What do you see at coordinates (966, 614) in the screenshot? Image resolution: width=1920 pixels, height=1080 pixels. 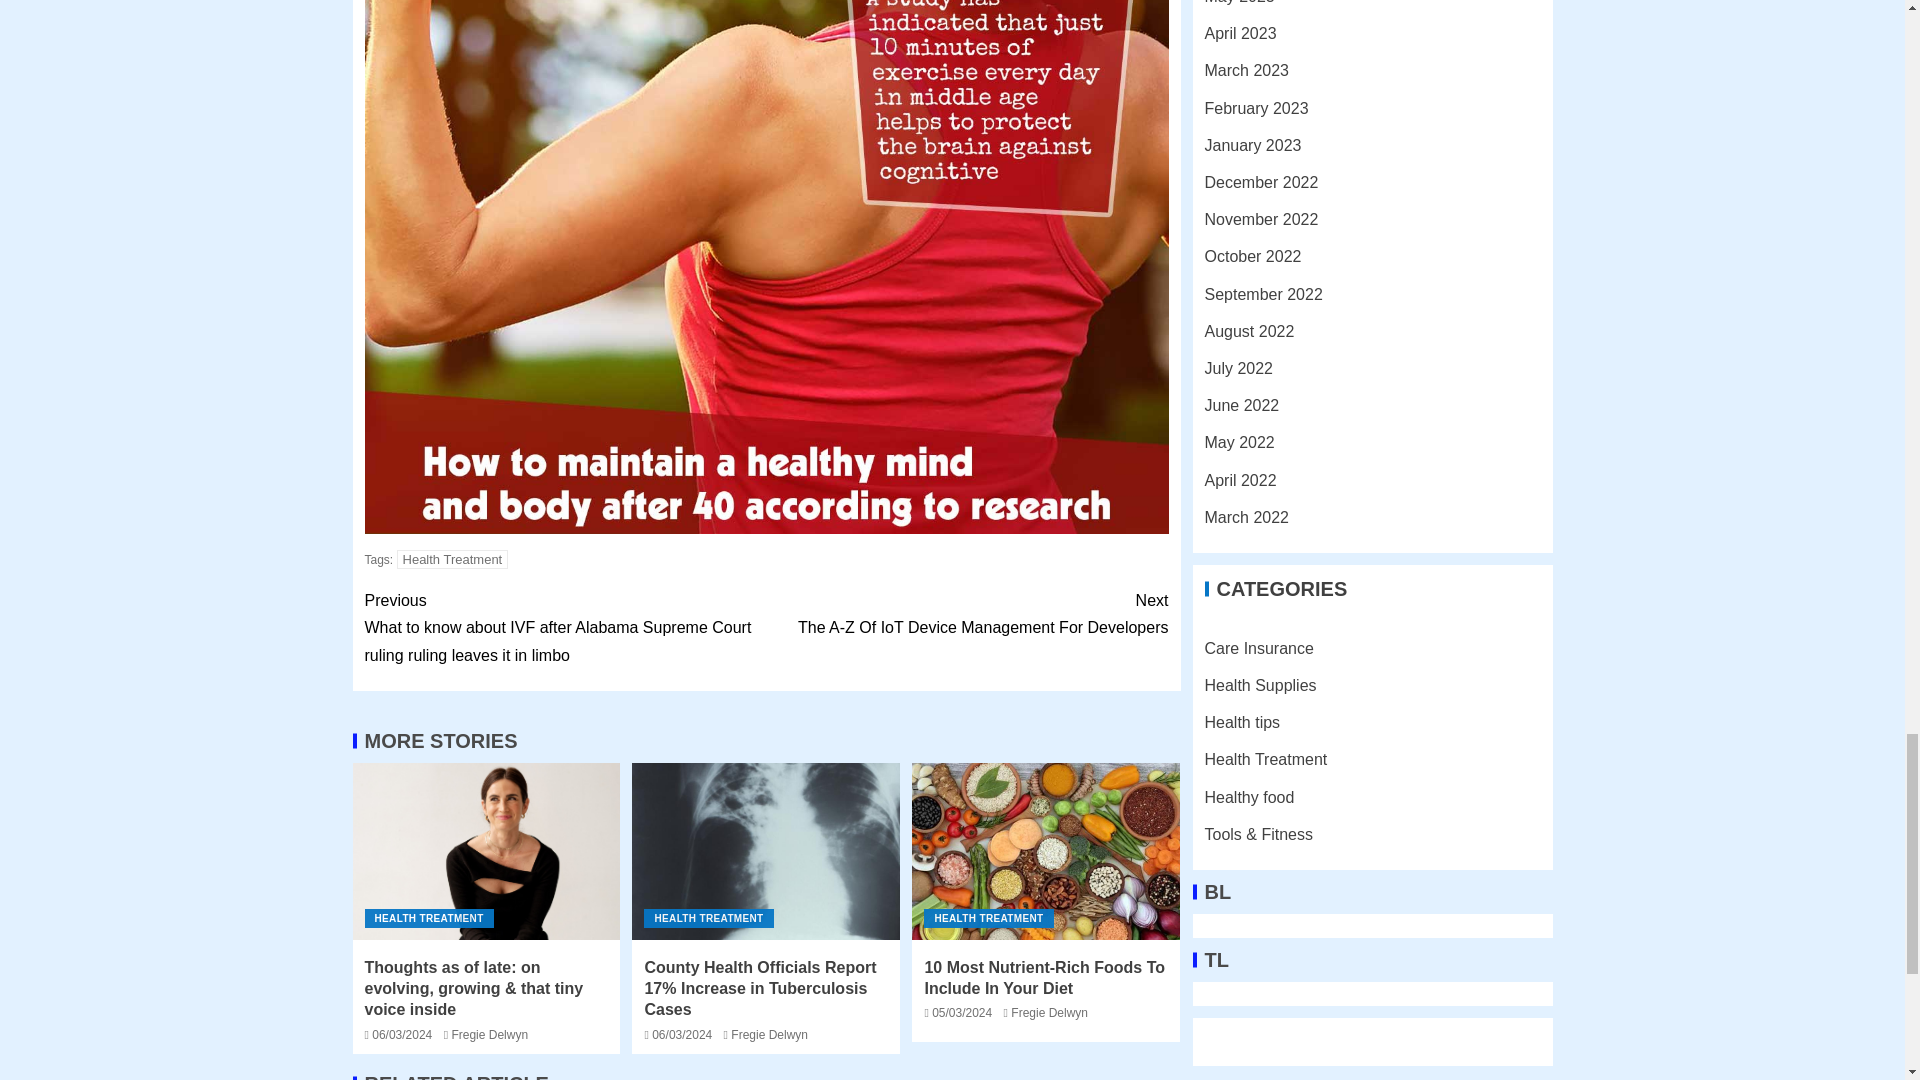 I see `Health Treatment` at bounding box center [966, 614].